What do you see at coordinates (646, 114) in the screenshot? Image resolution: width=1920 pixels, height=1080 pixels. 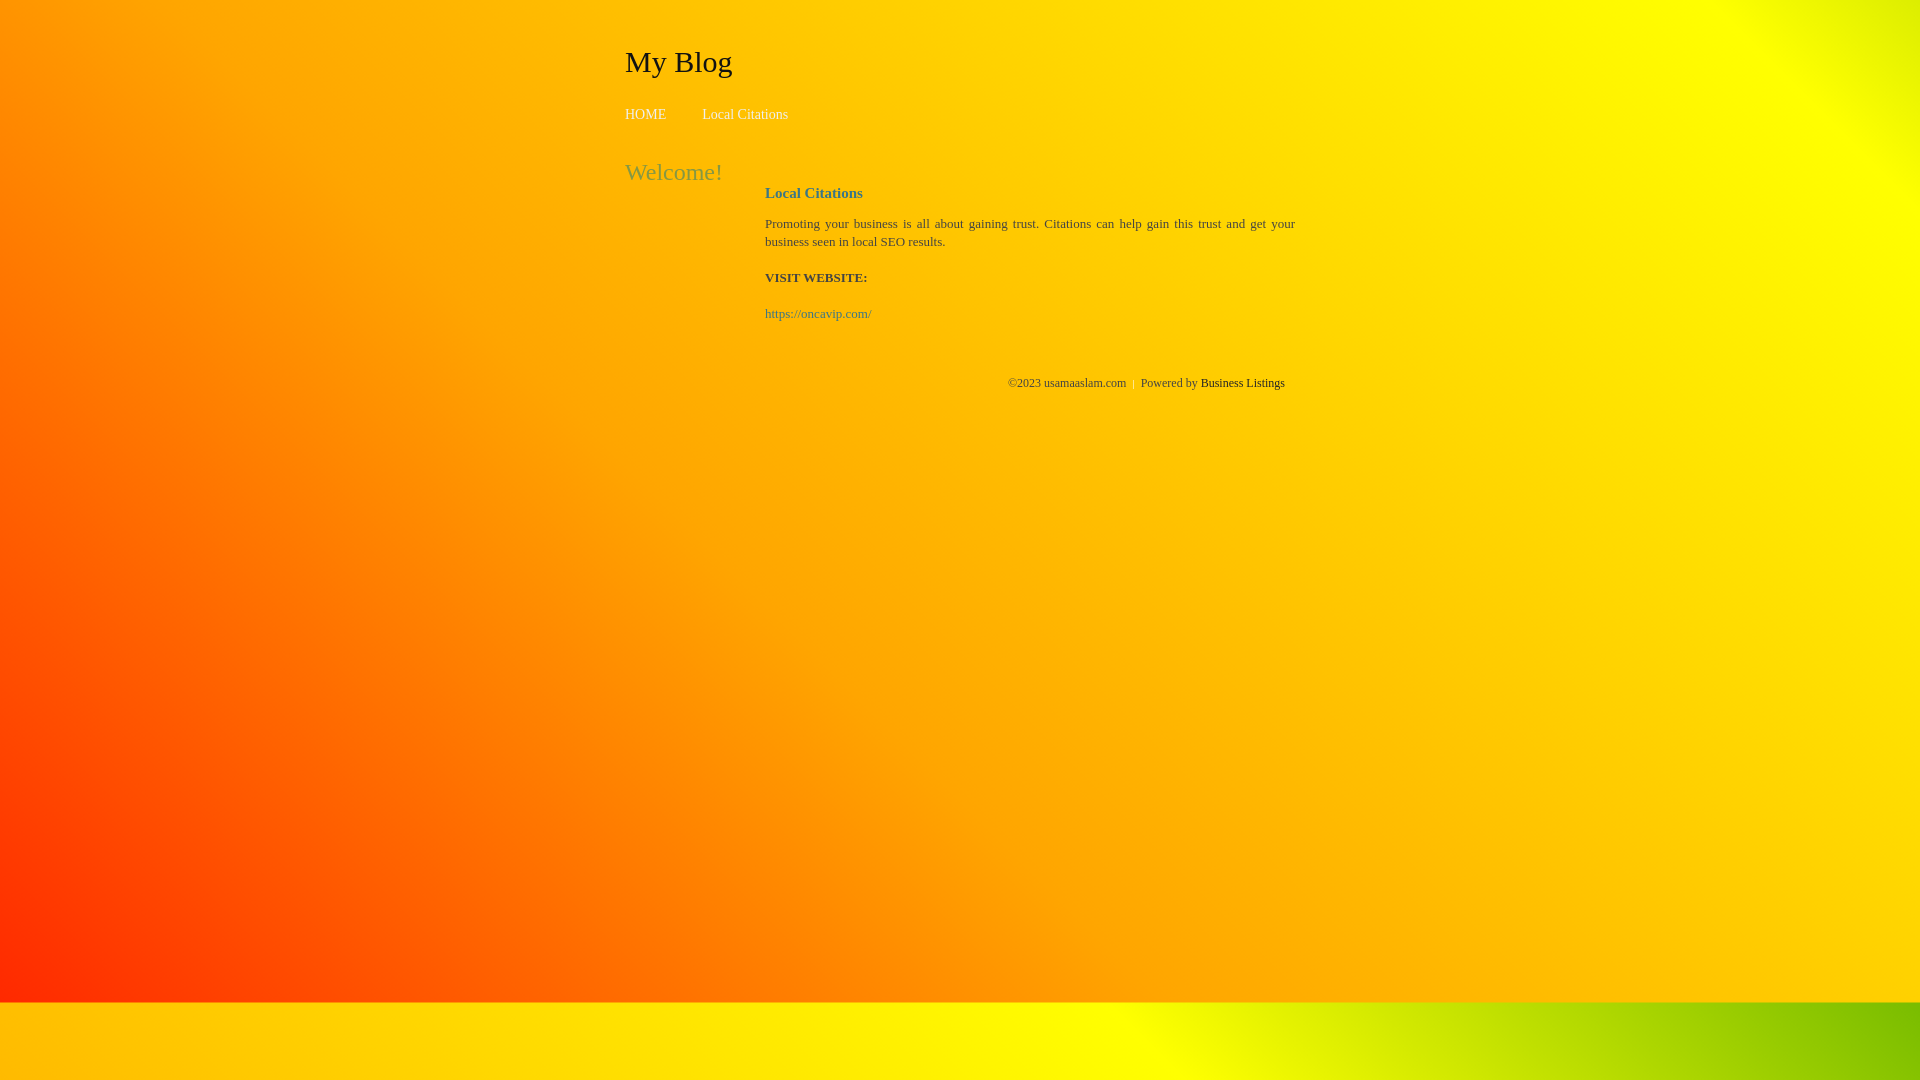 I see `HOME` at bounding box center [646, 114].